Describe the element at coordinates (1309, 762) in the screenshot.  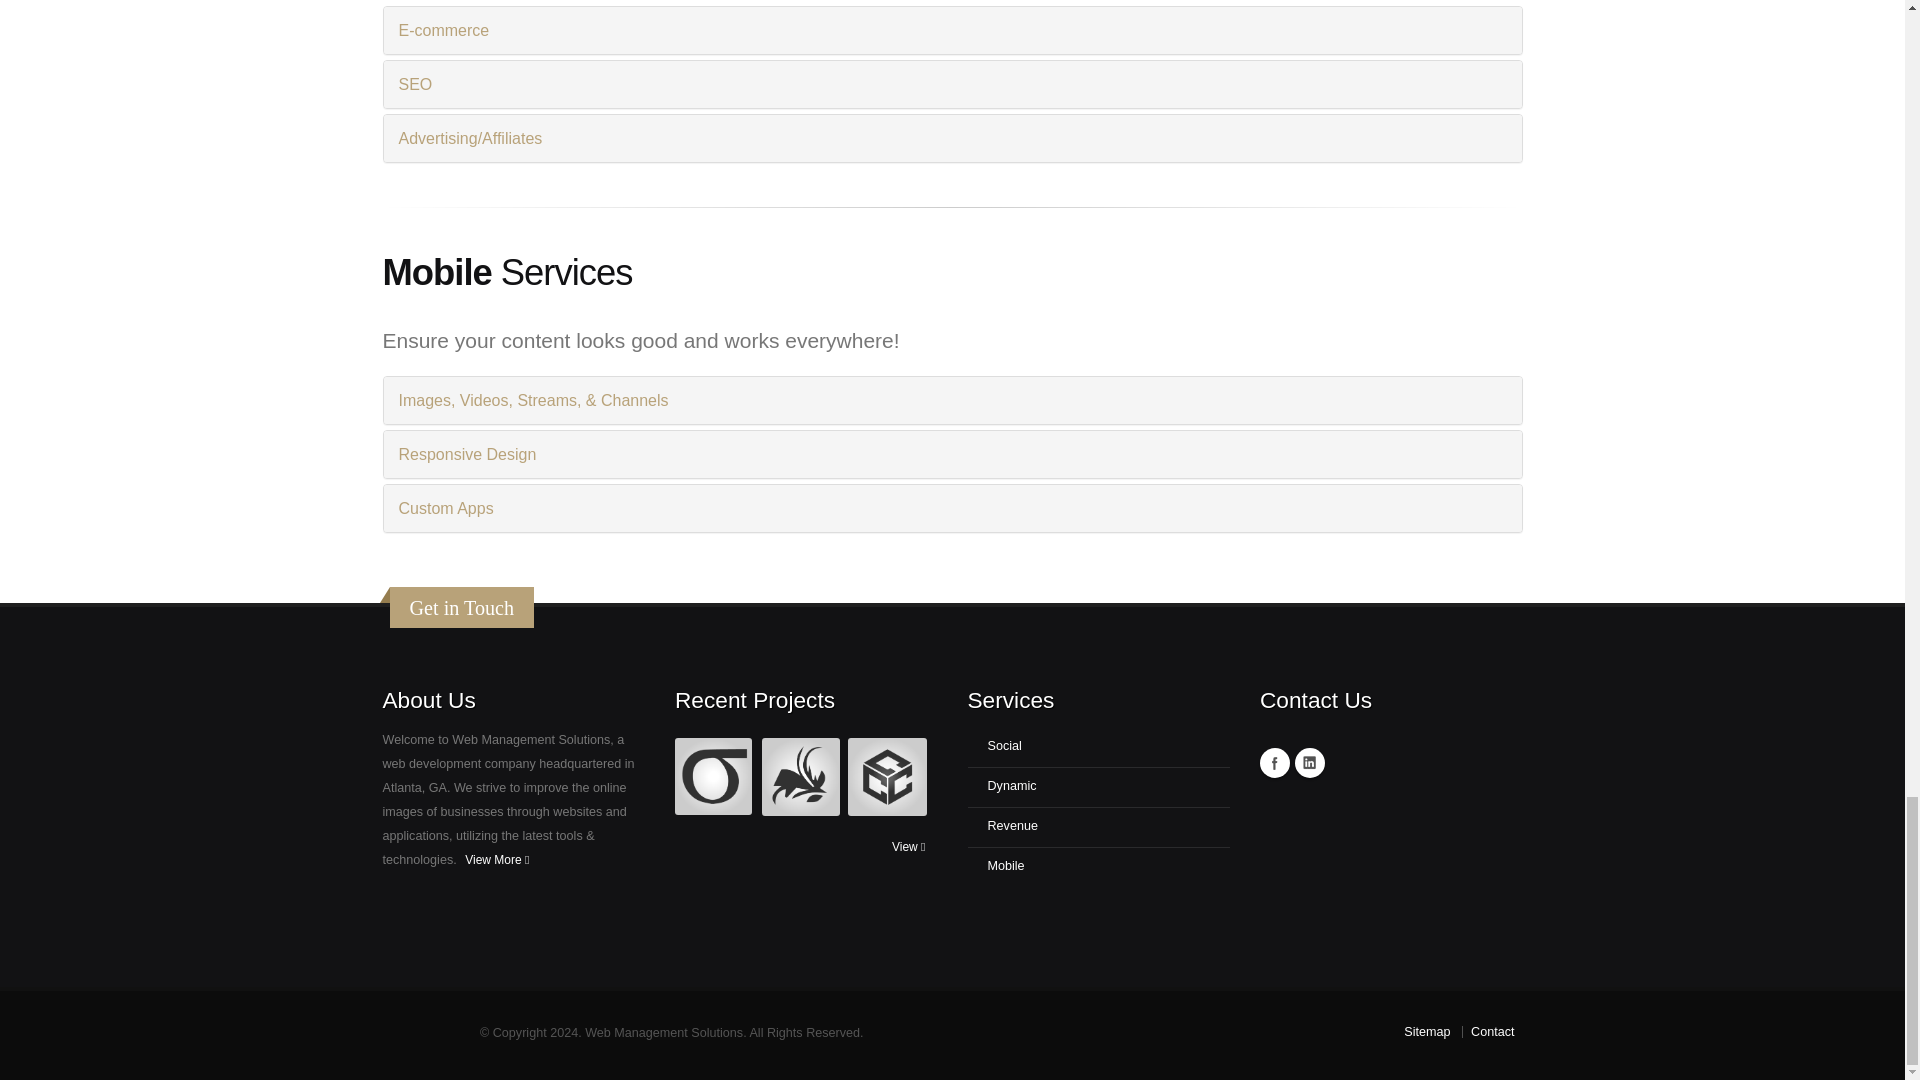
I see `Web Management Solutions LinkedIn Page` at that location.